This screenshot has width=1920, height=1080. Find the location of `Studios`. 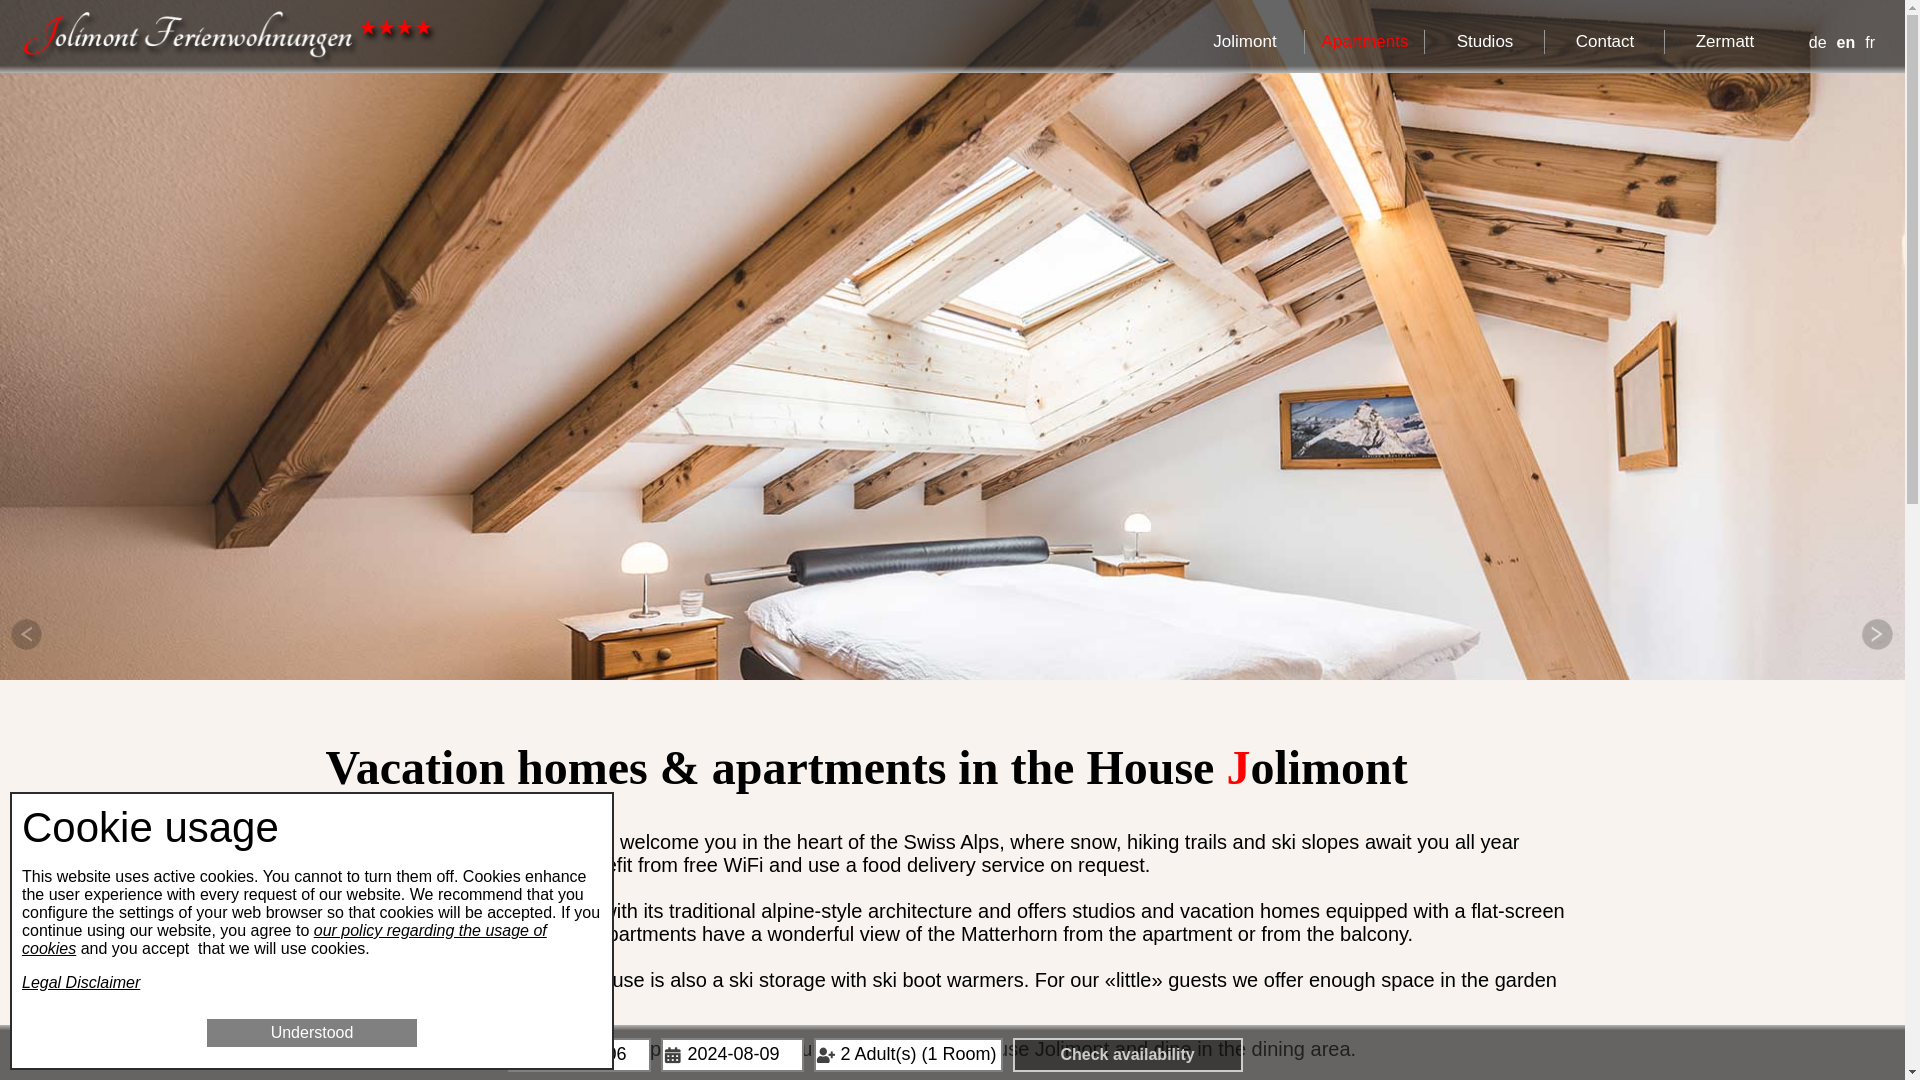

Studios is located at coordinates (1484, 42).